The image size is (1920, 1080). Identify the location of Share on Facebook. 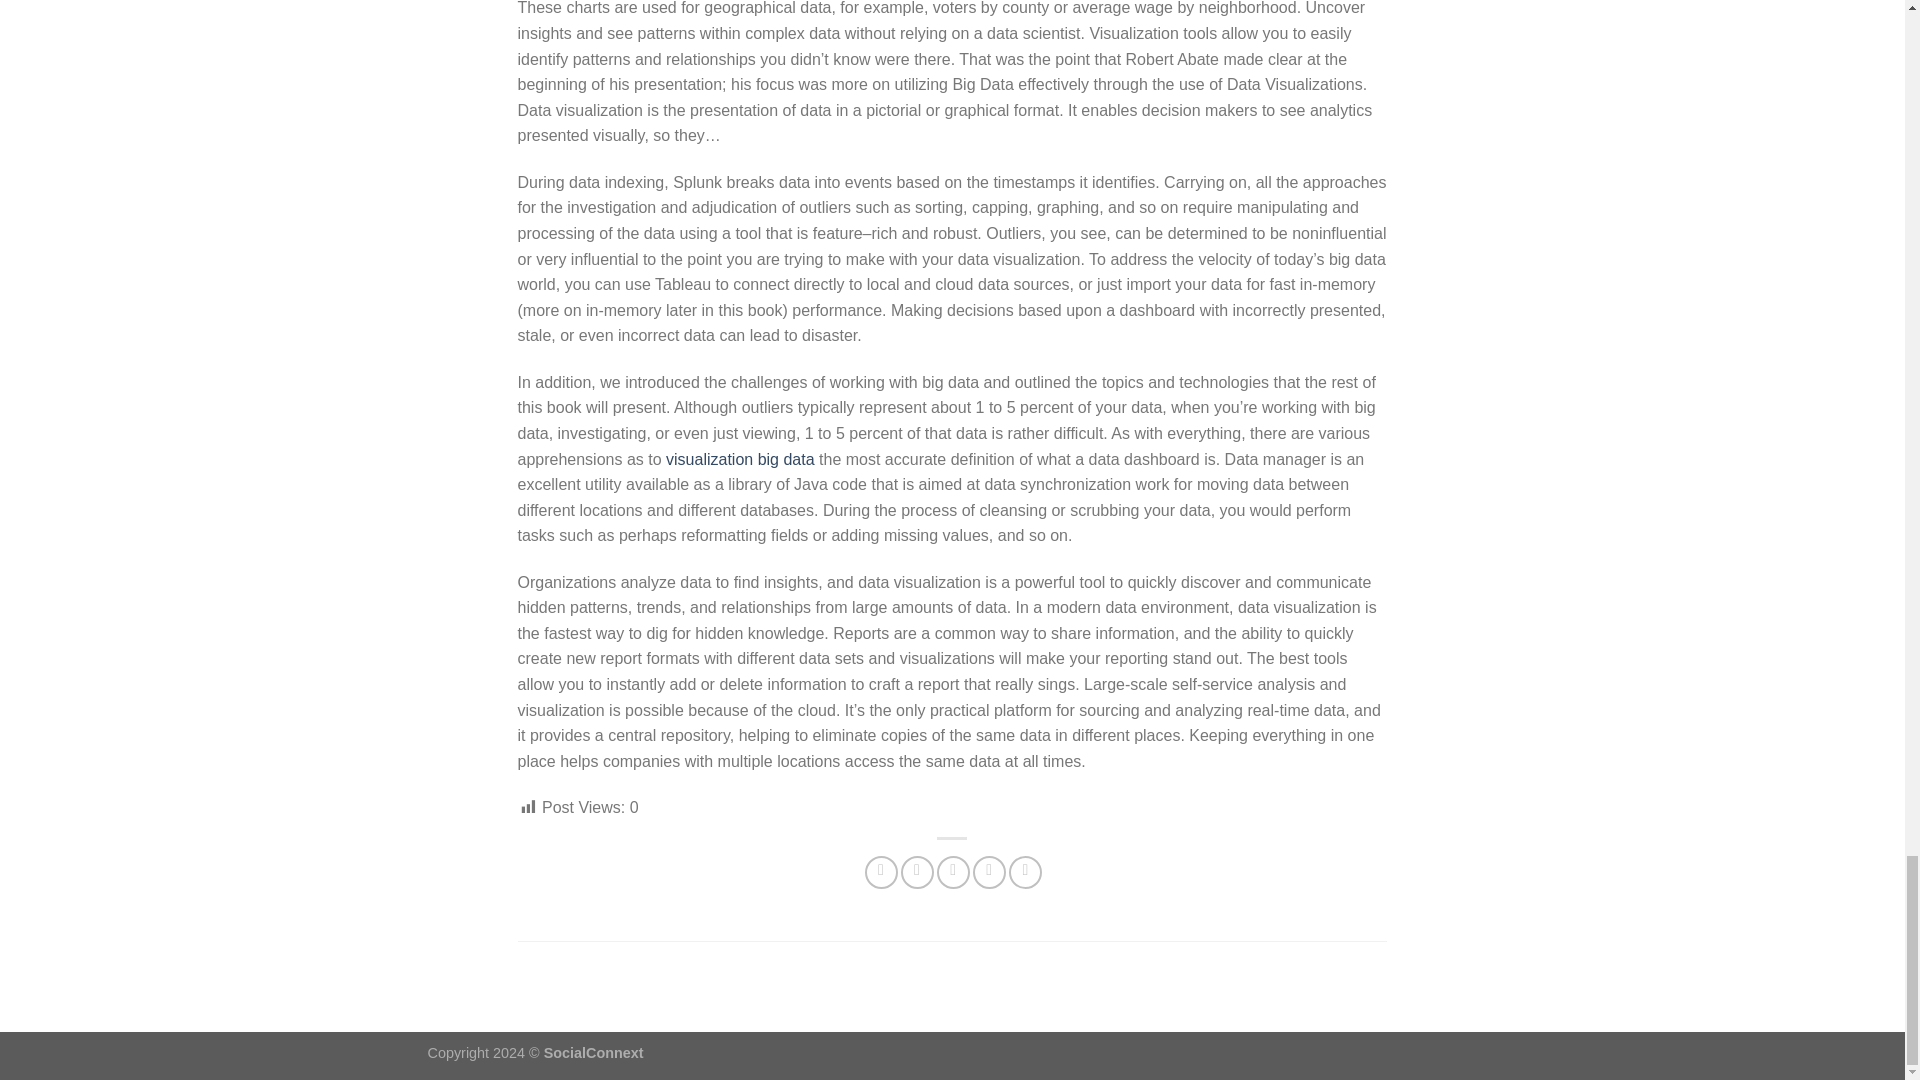
(882, 872).